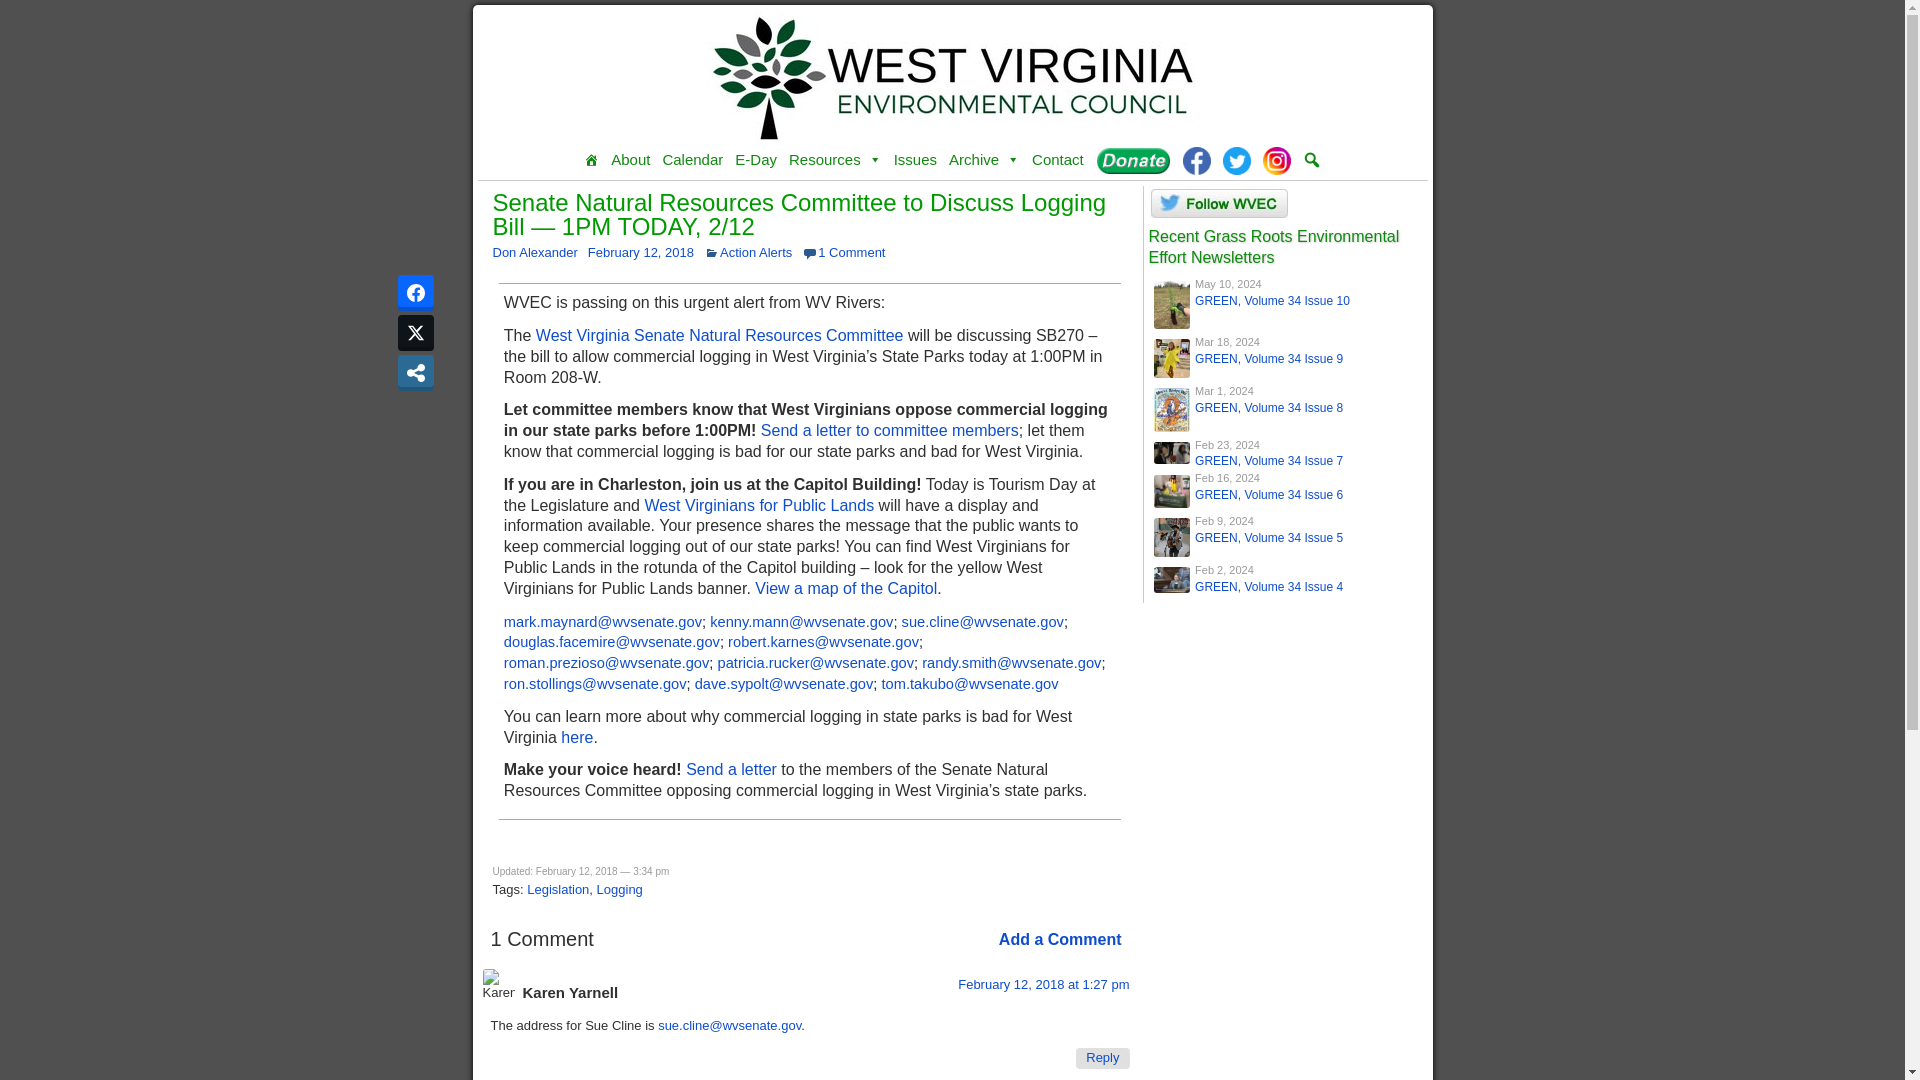 This screenshot has width=1920, height=1080. Describe the element at coordinates (692, 159) in the screenshot. I see `Calendar` at that location.